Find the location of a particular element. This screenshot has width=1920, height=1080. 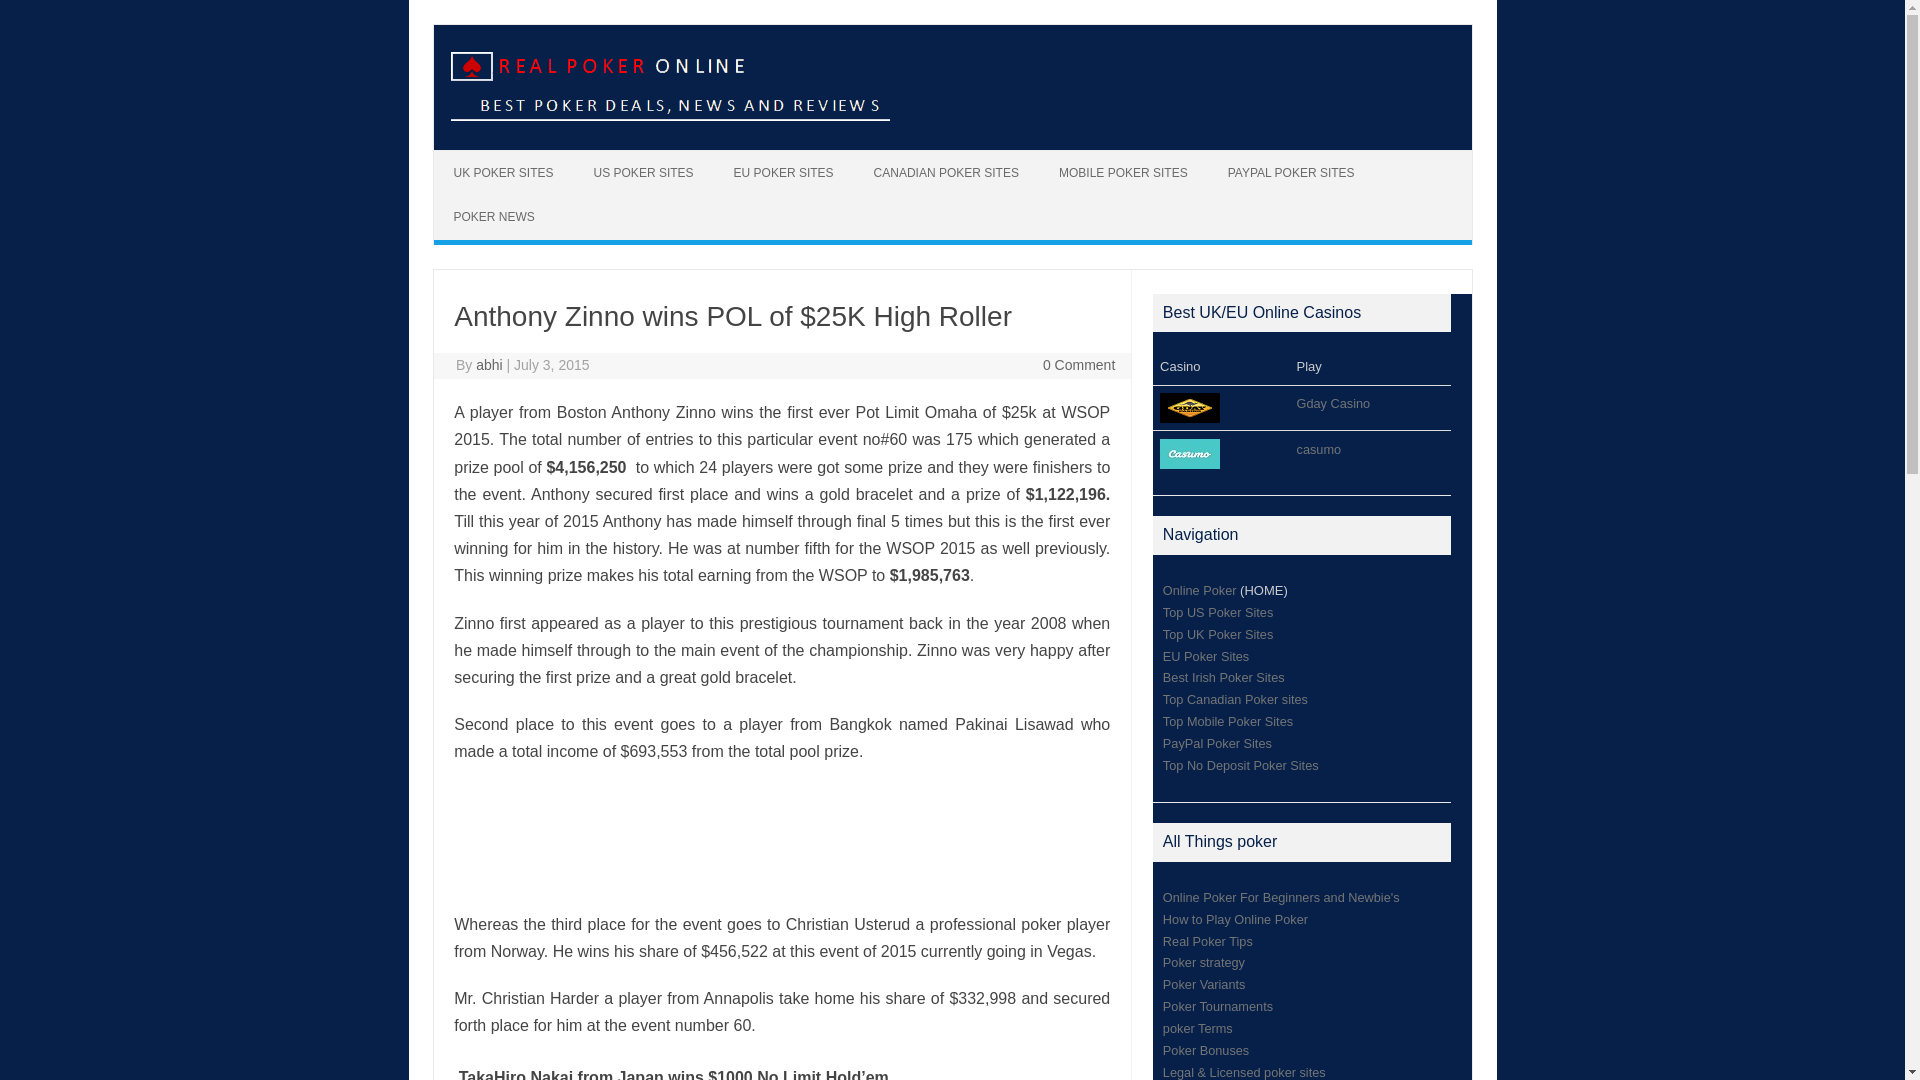

Poker strategy is located at coordinates (1204, 962).